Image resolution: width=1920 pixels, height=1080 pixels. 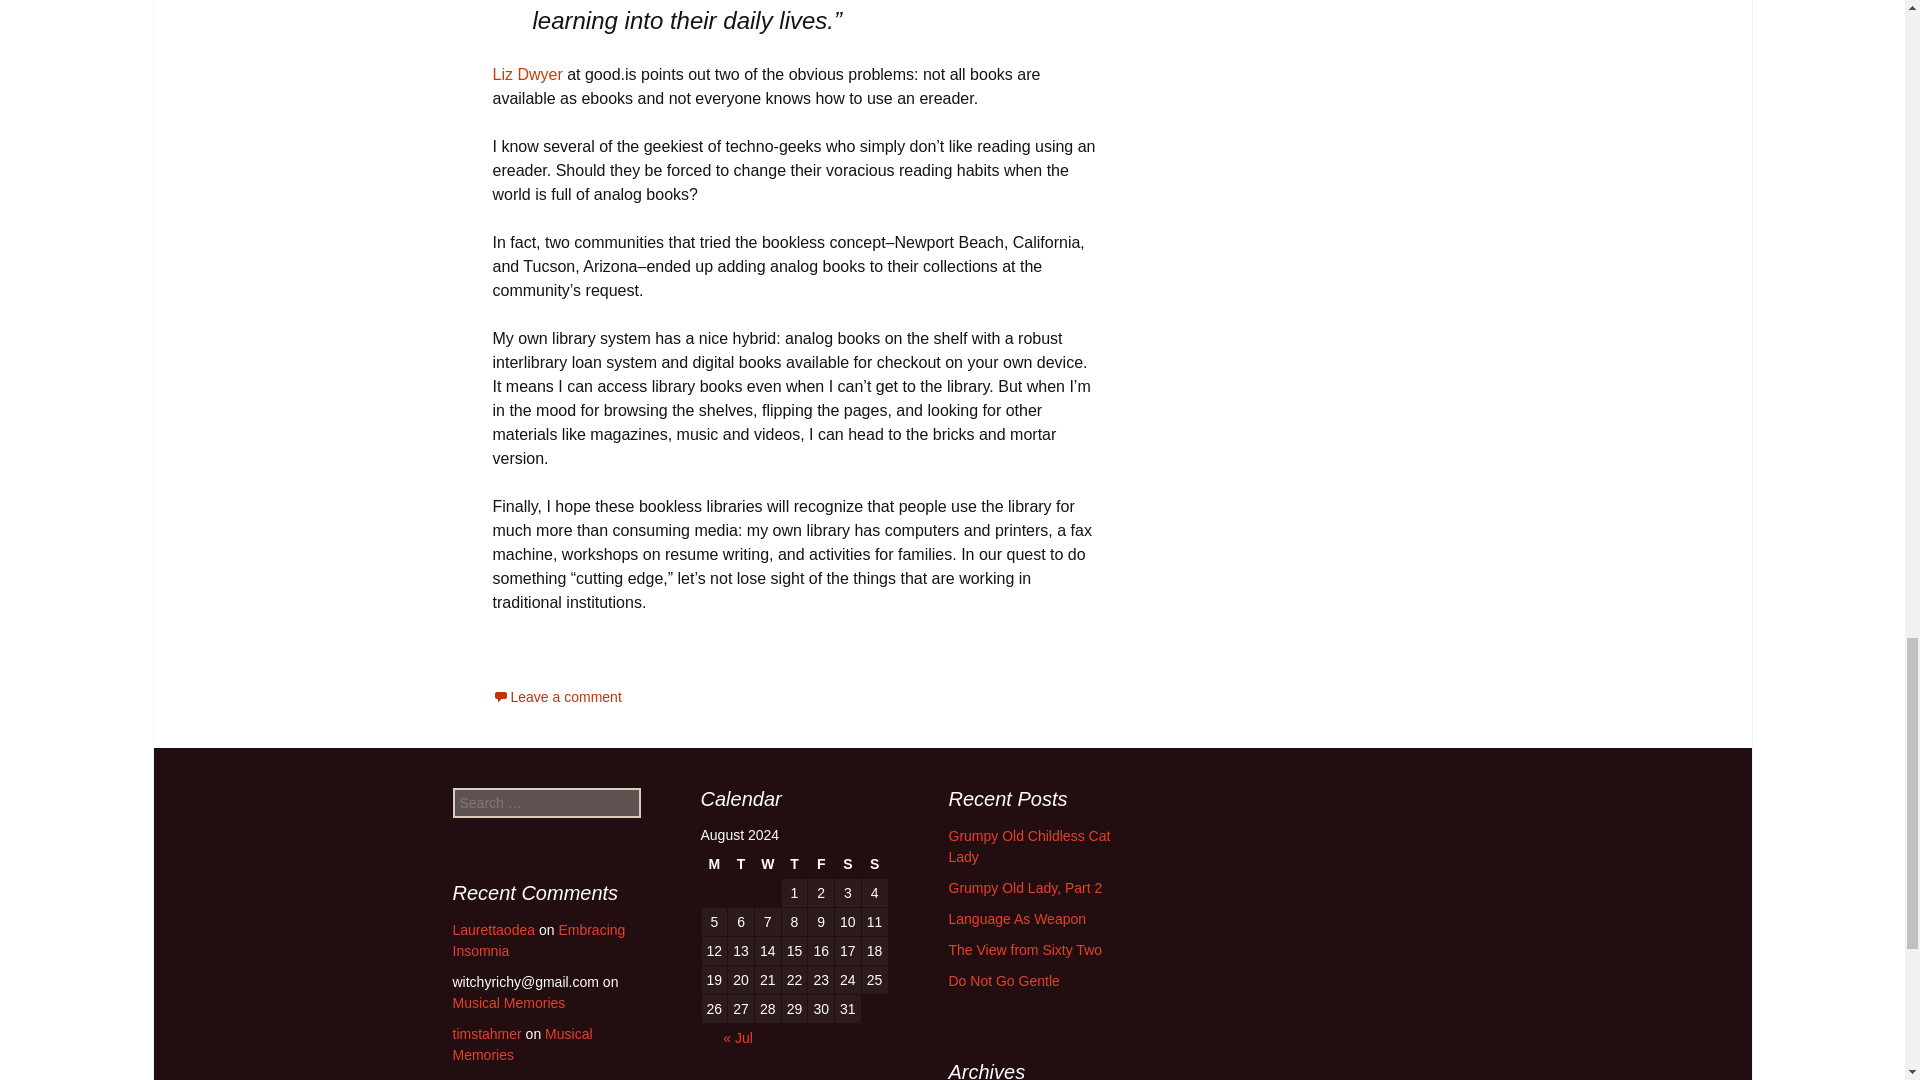 I want to click on Monday, so click(x=714, y=864).